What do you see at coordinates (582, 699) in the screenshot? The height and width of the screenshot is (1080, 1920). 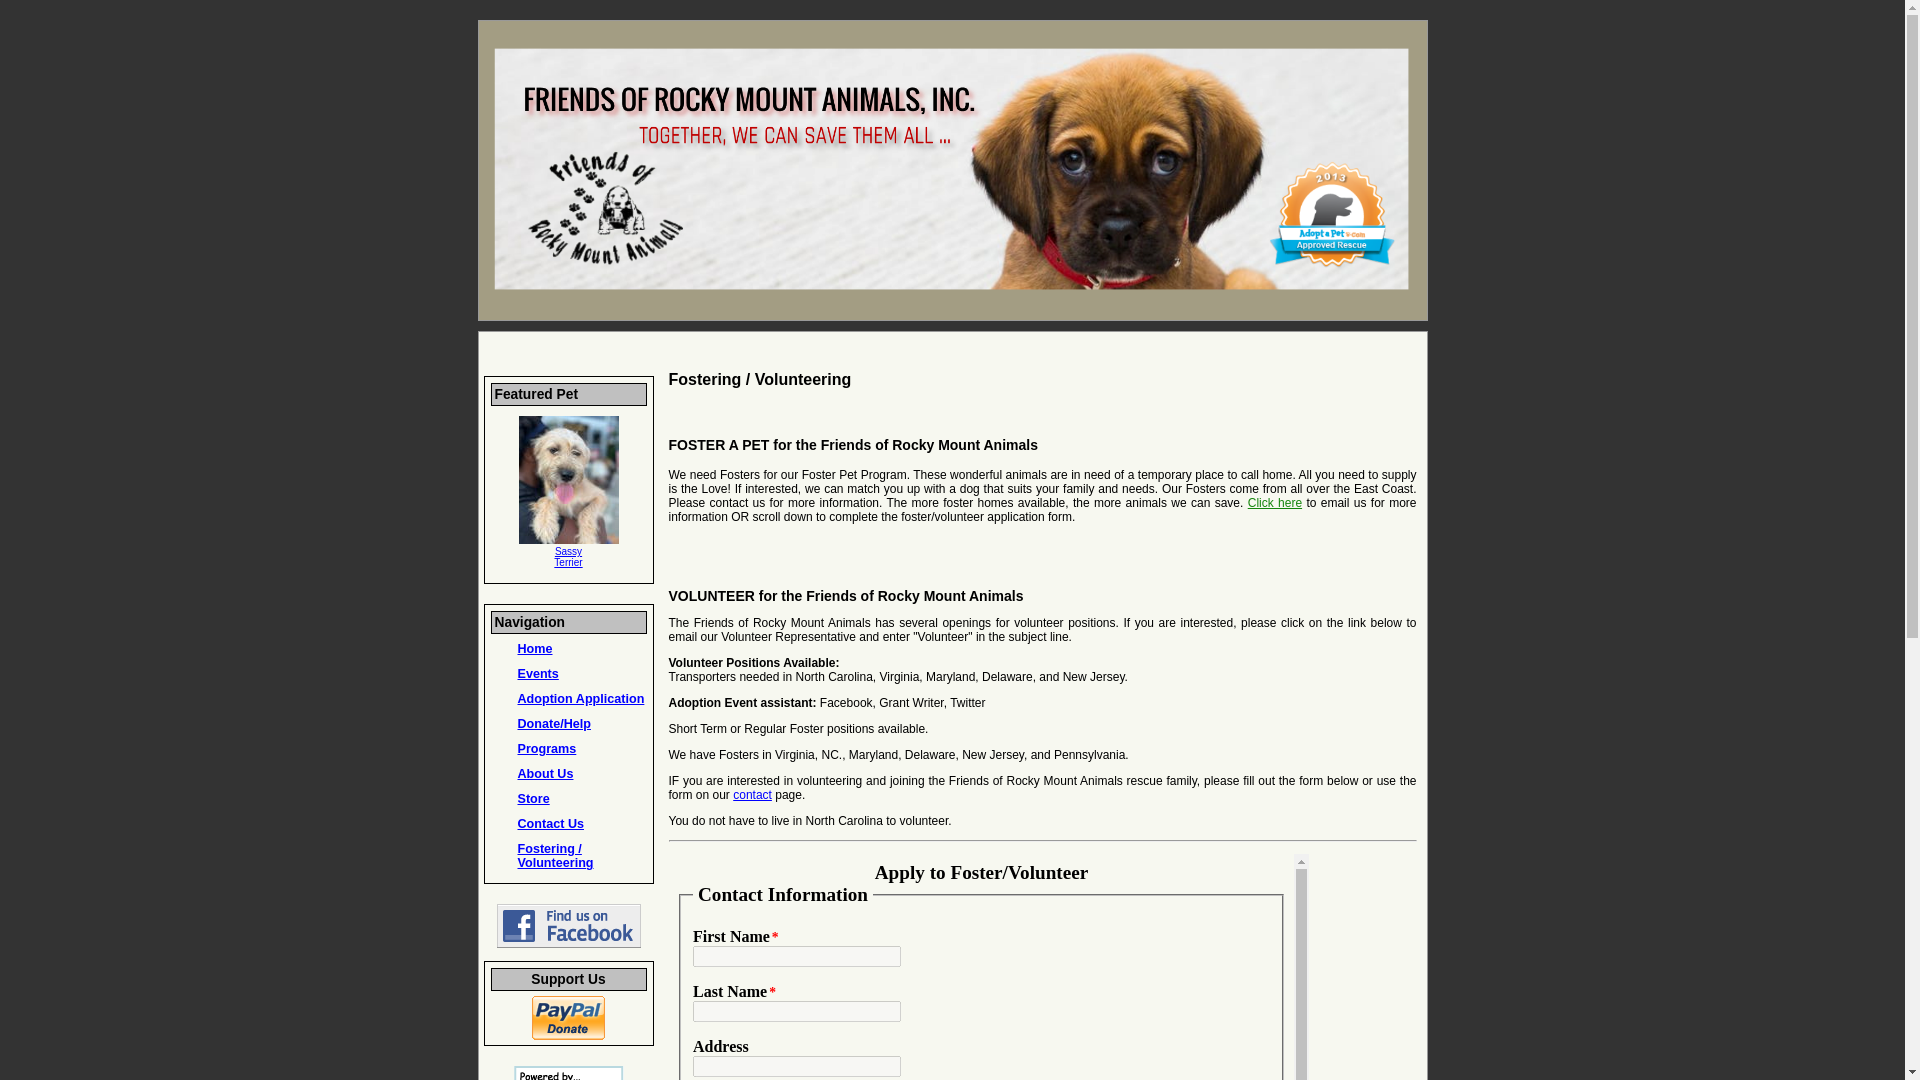 I see `contact` at bounding box center [582, 699].